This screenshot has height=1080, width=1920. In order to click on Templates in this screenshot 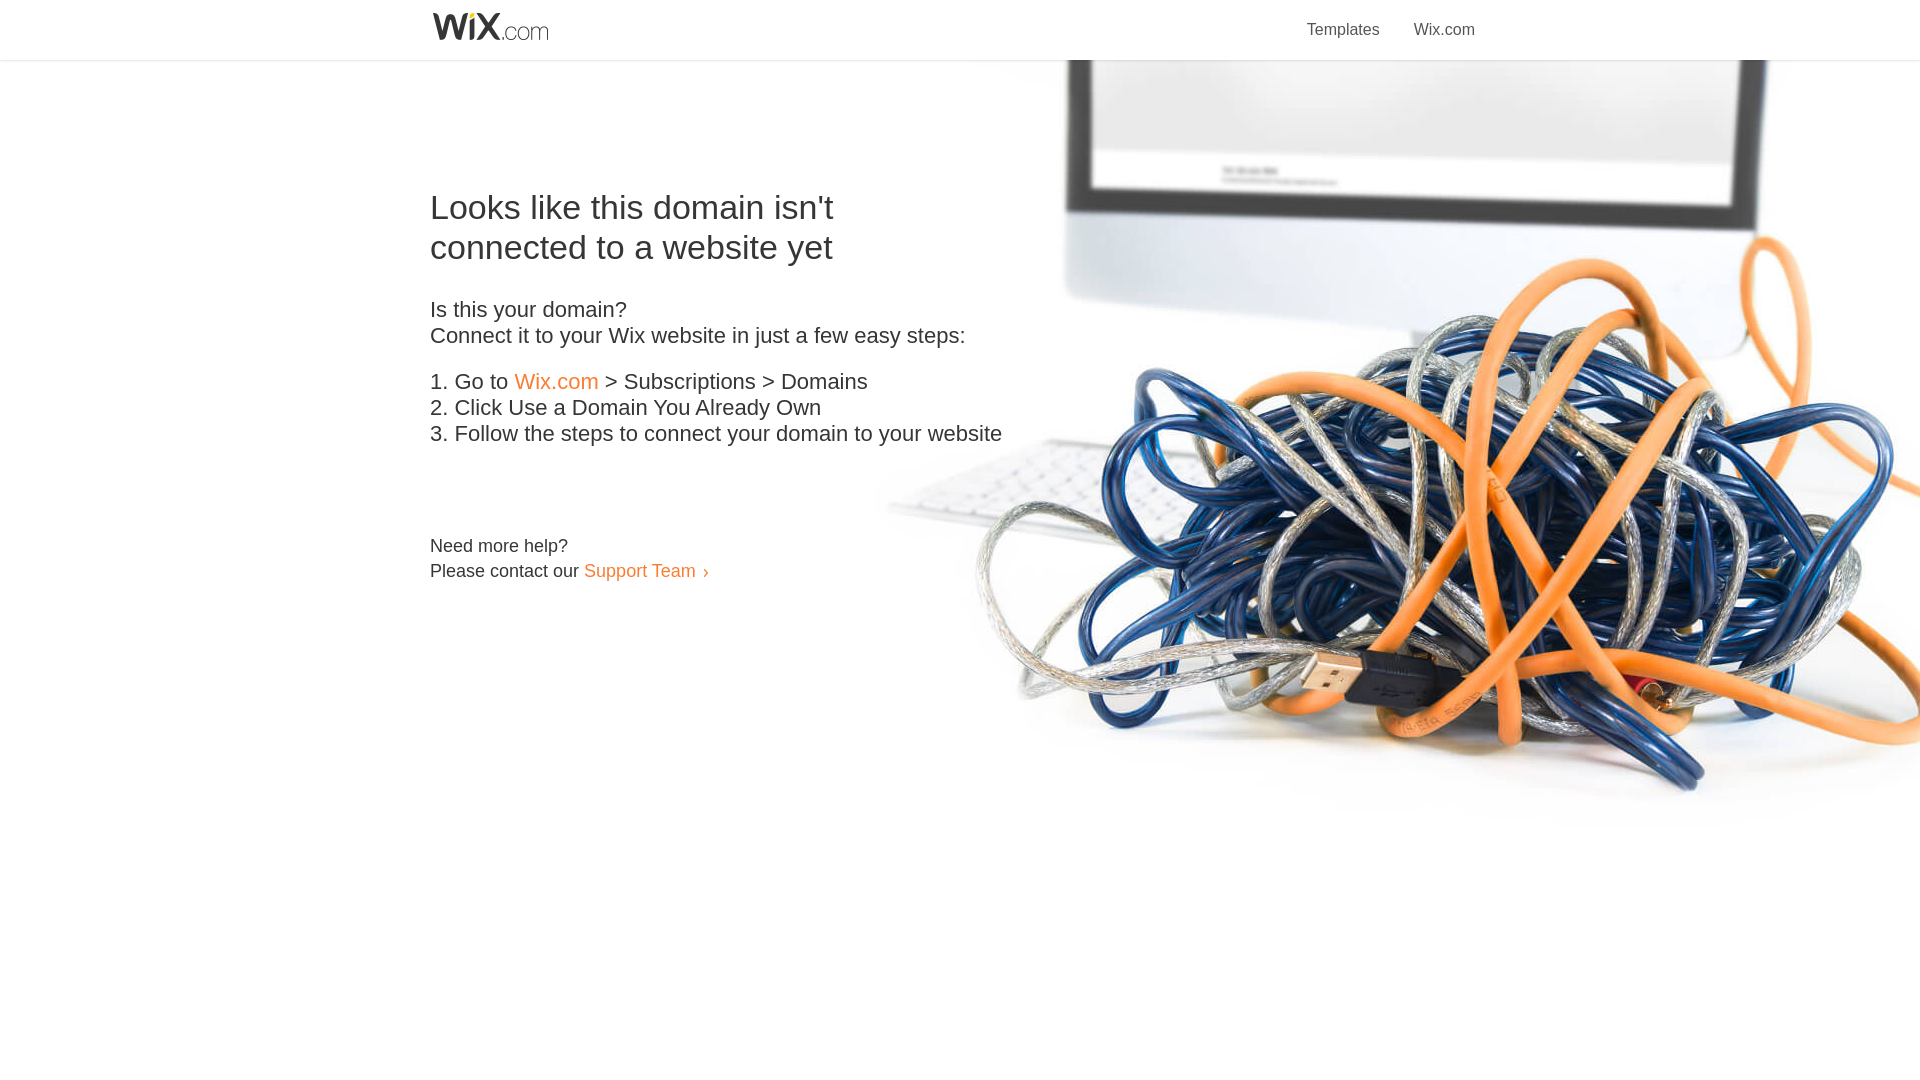, I will do `click(1344, 18)`.